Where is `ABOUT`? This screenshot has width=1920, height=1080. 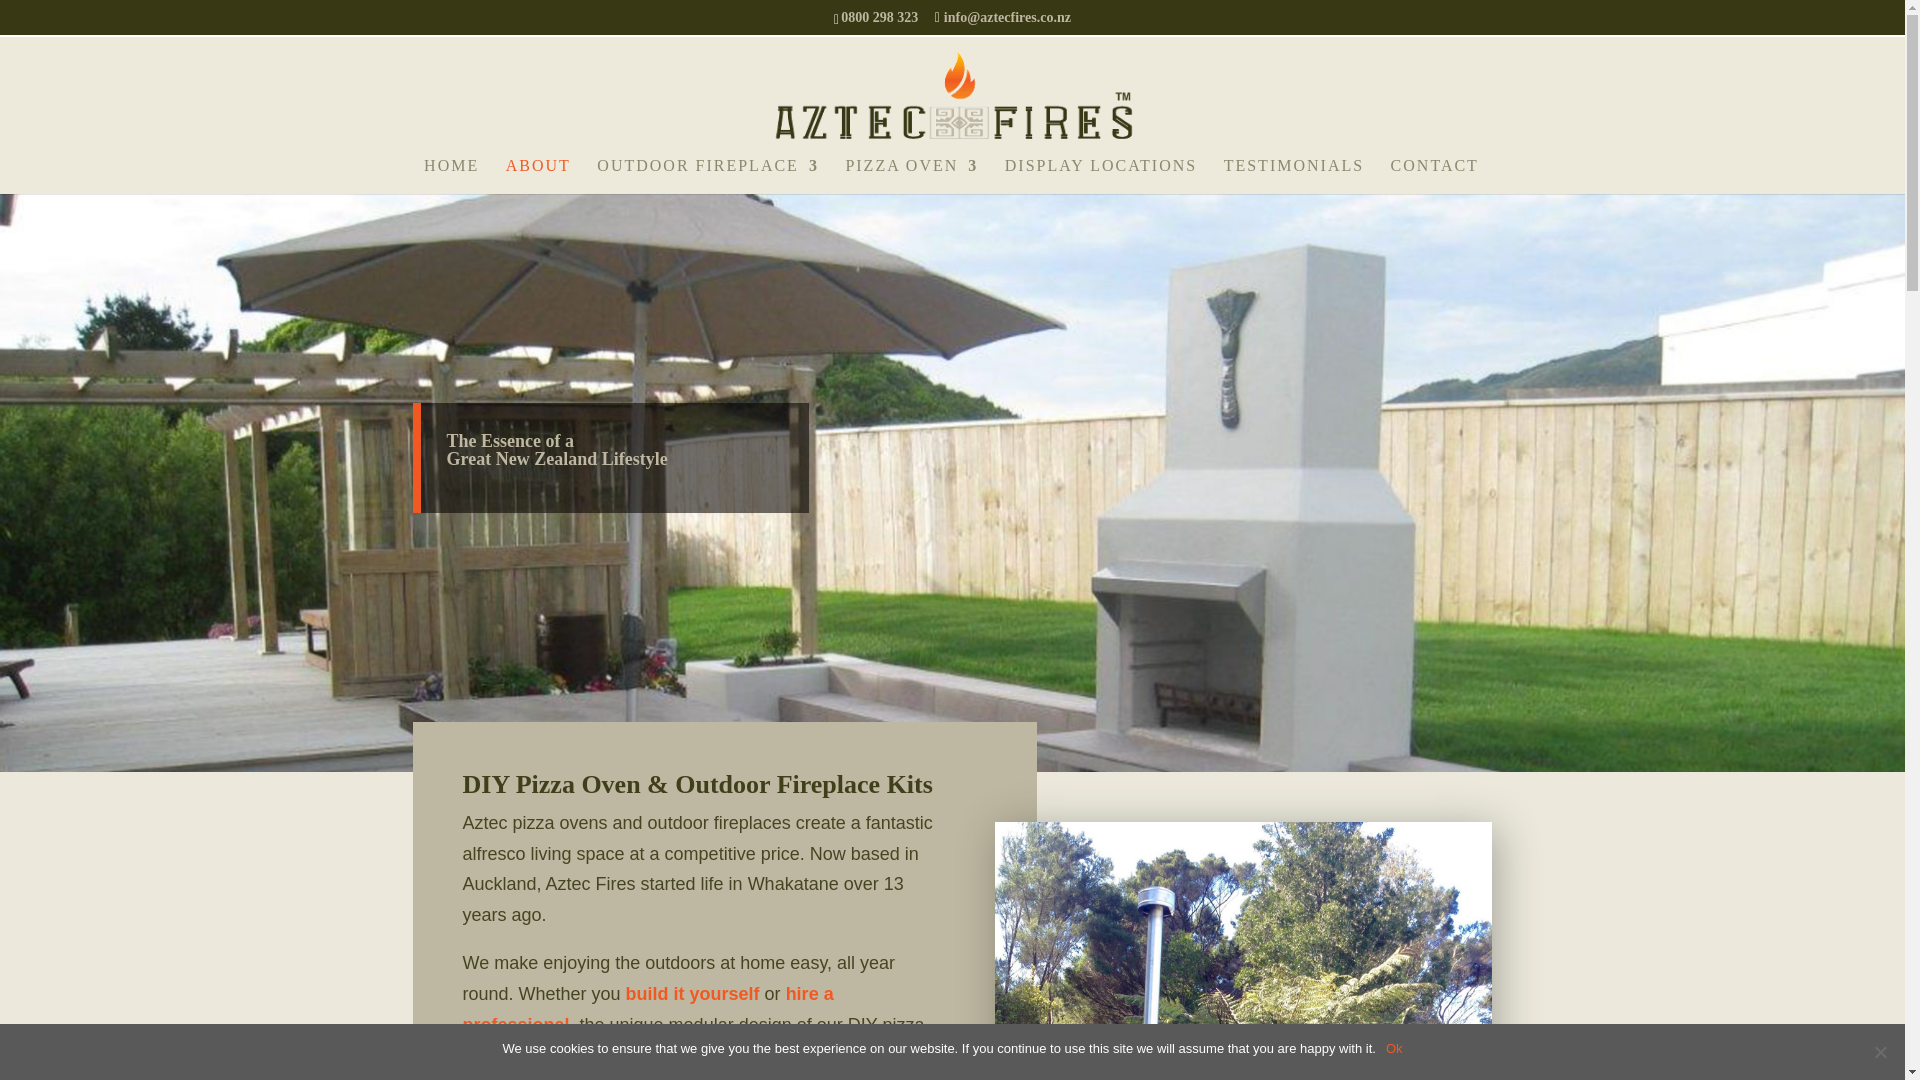
ABOUT is located at coordinates (538, 176).